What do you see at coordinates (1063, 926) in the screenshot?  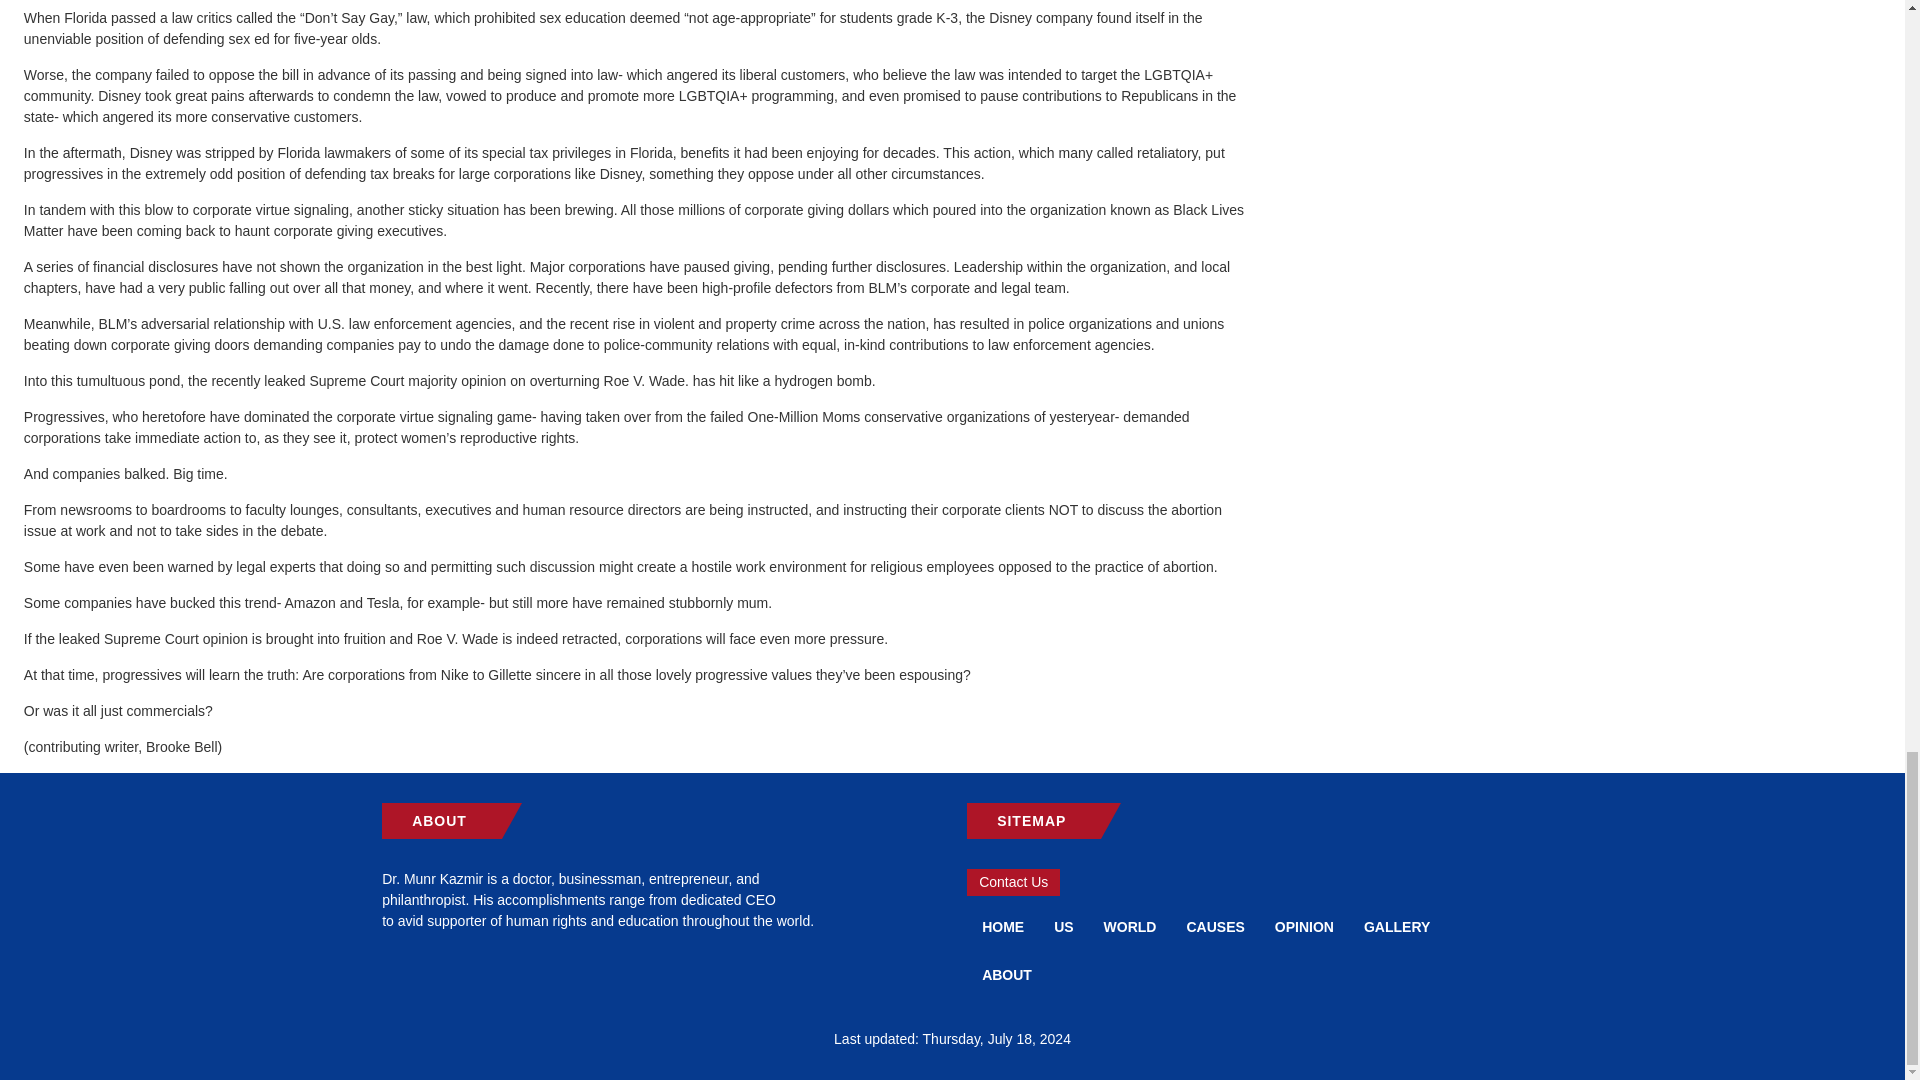 I see `US` at bounding box center [1063, 926].